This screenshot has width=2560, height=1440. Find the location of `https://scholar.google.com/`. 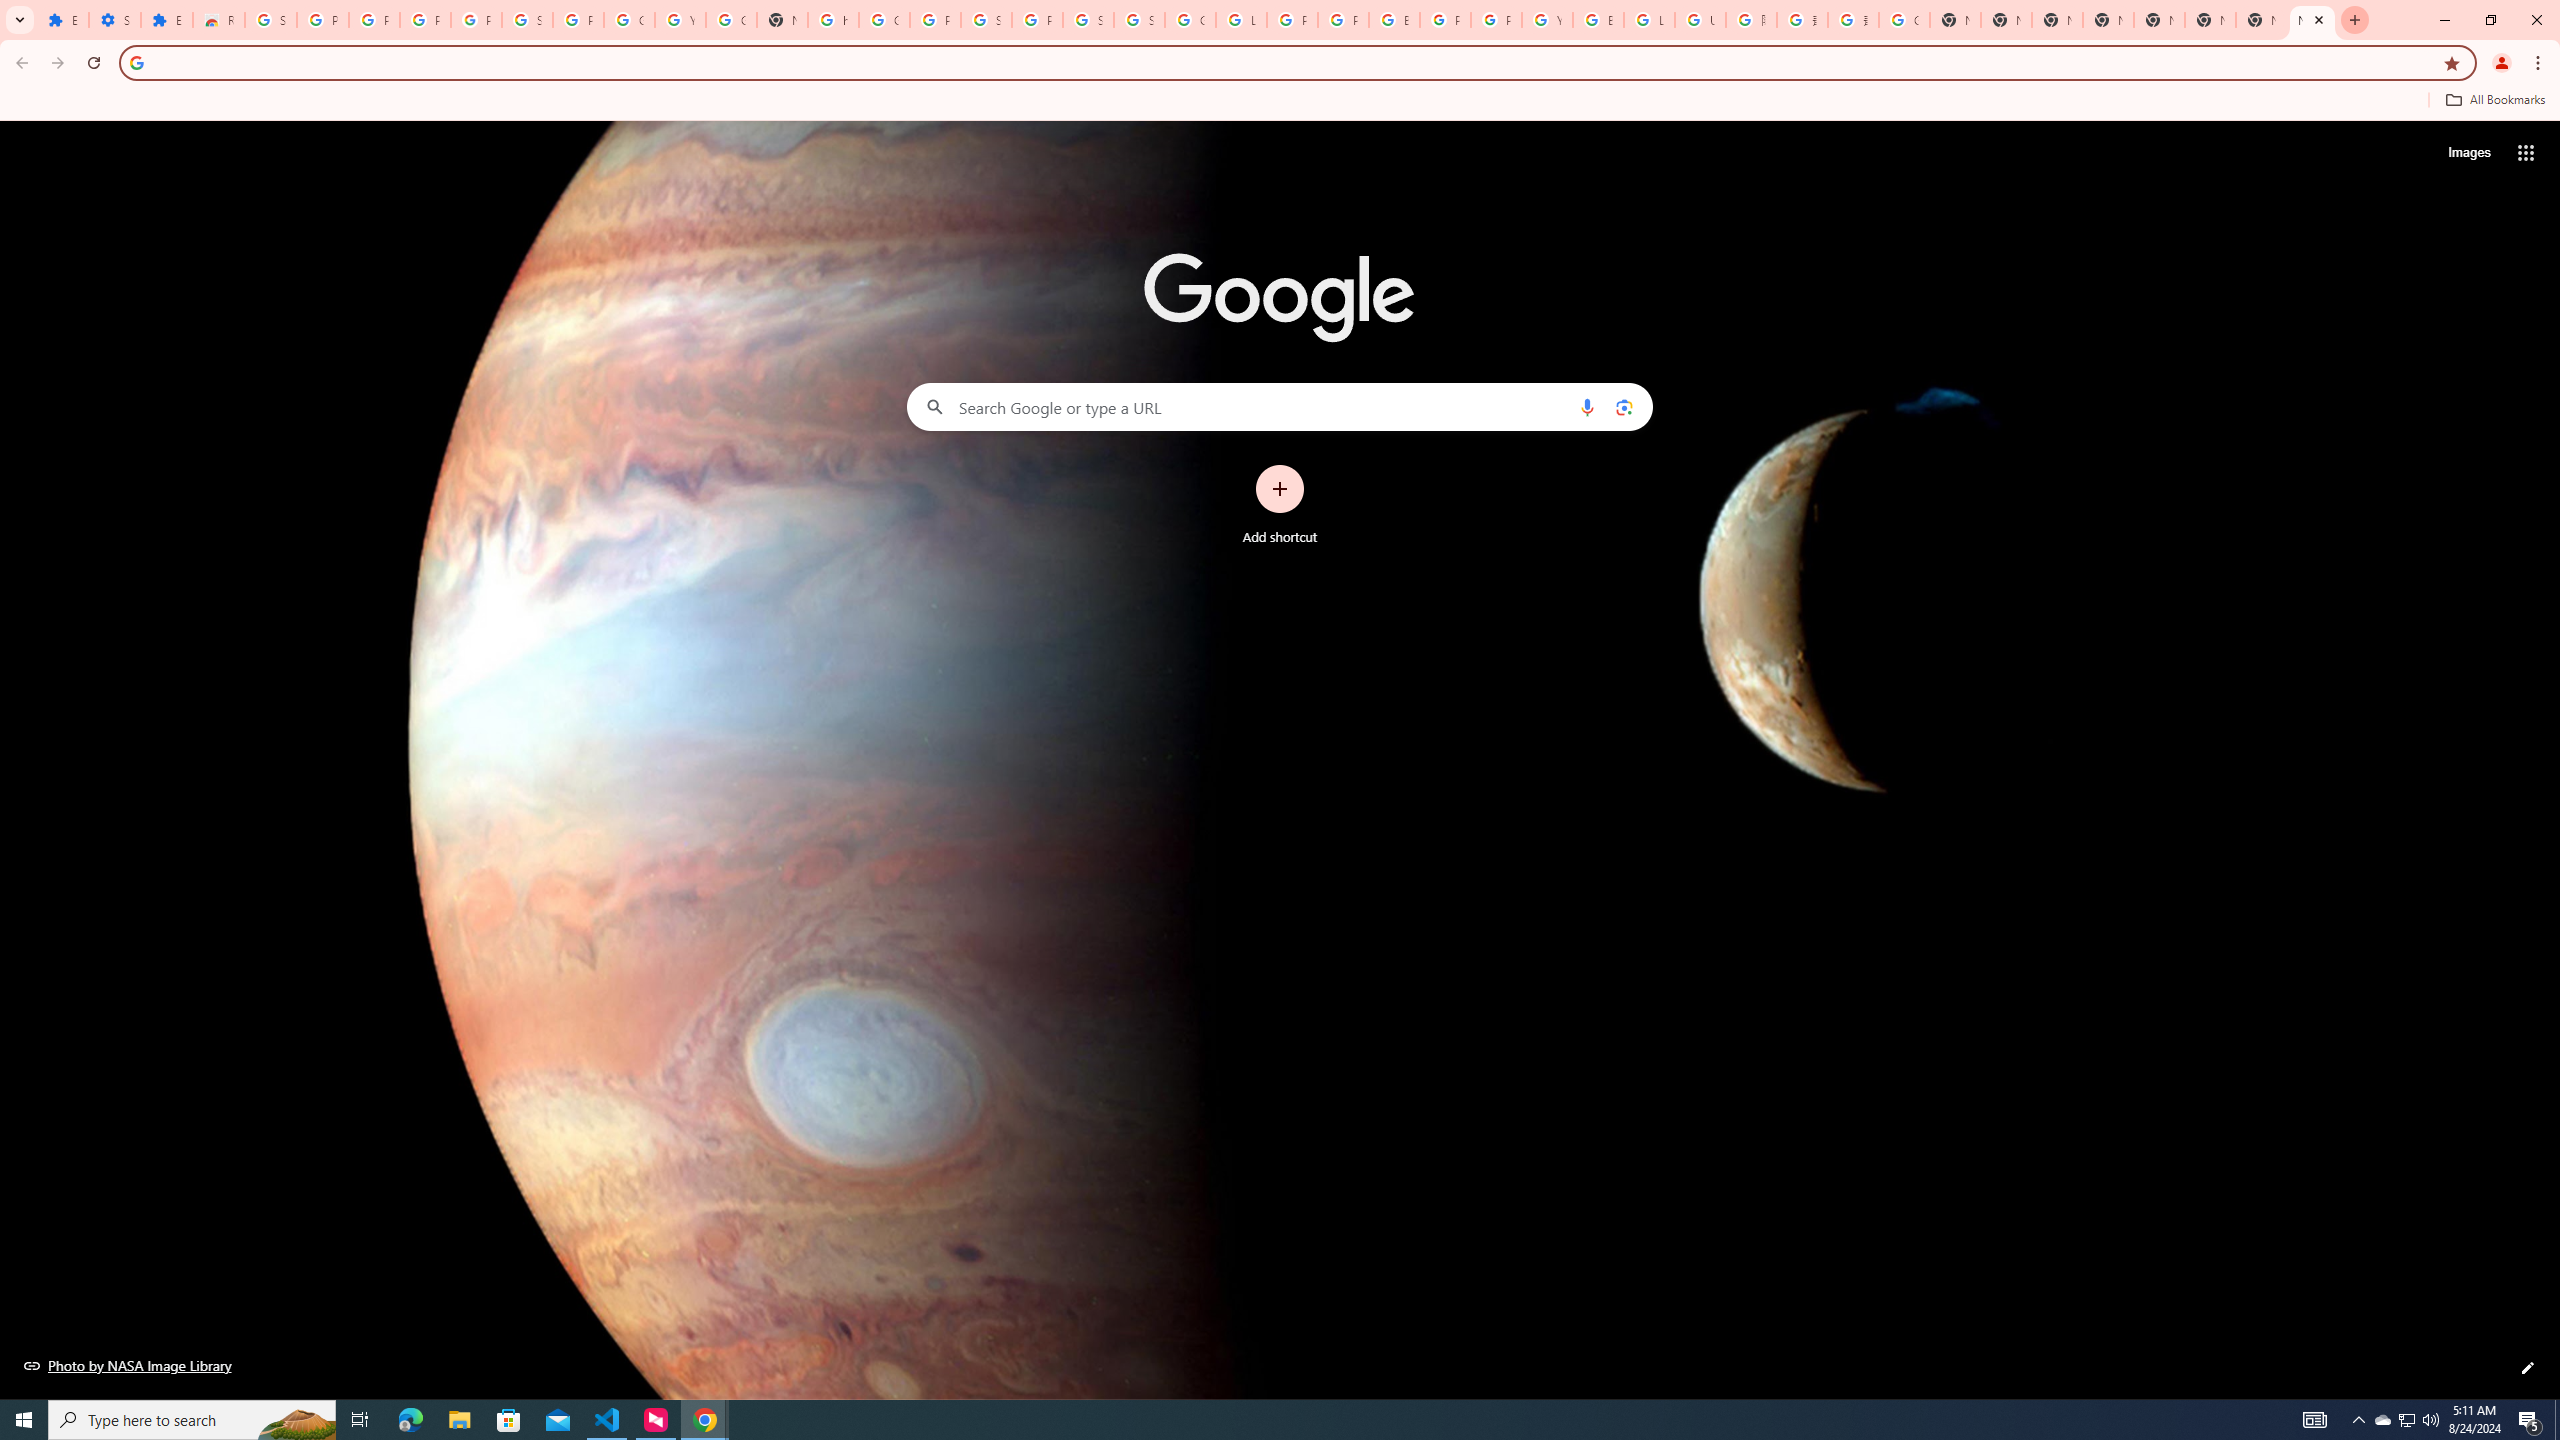

https://scholar.google.com/ is located at coordinates (832, 20).